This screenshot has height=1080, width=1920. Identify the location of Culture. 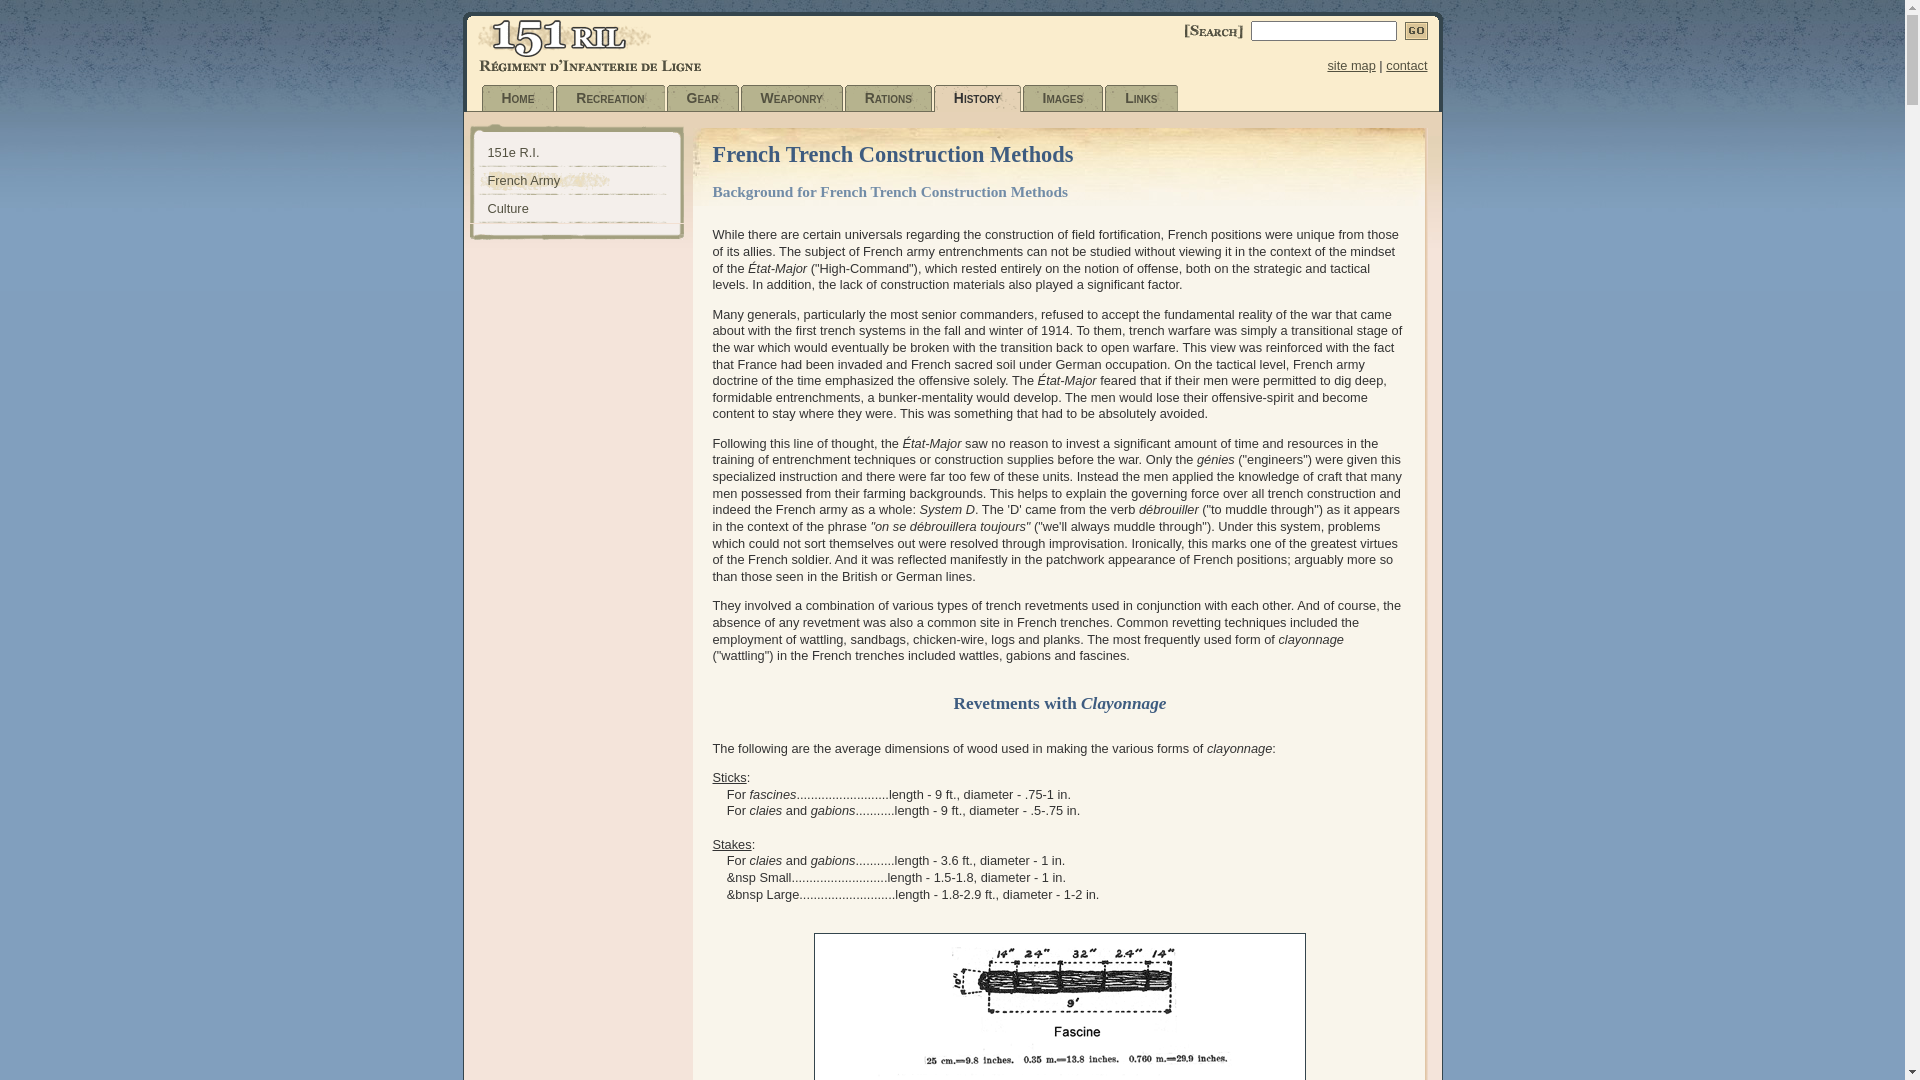
(586, 209).